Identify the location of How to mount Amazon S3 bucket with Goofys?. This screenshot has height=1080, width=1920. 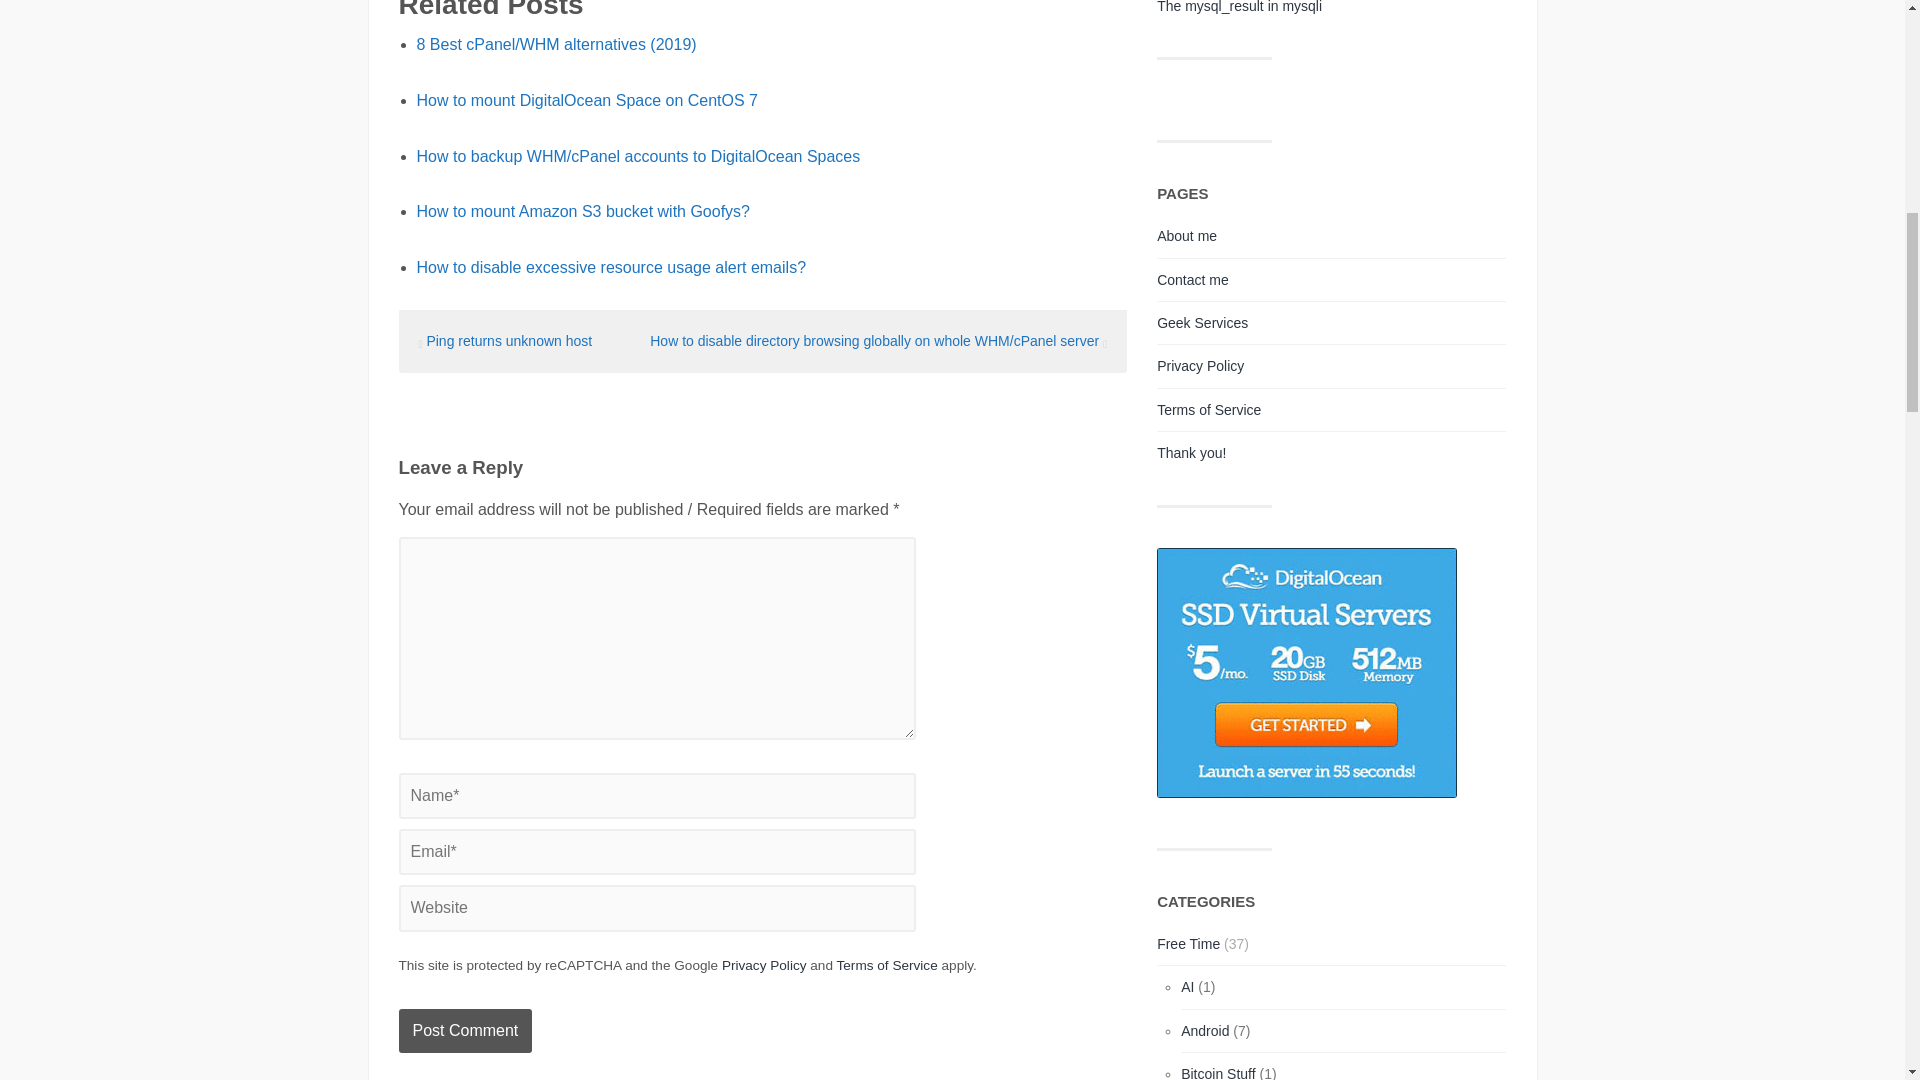
(772, 211).